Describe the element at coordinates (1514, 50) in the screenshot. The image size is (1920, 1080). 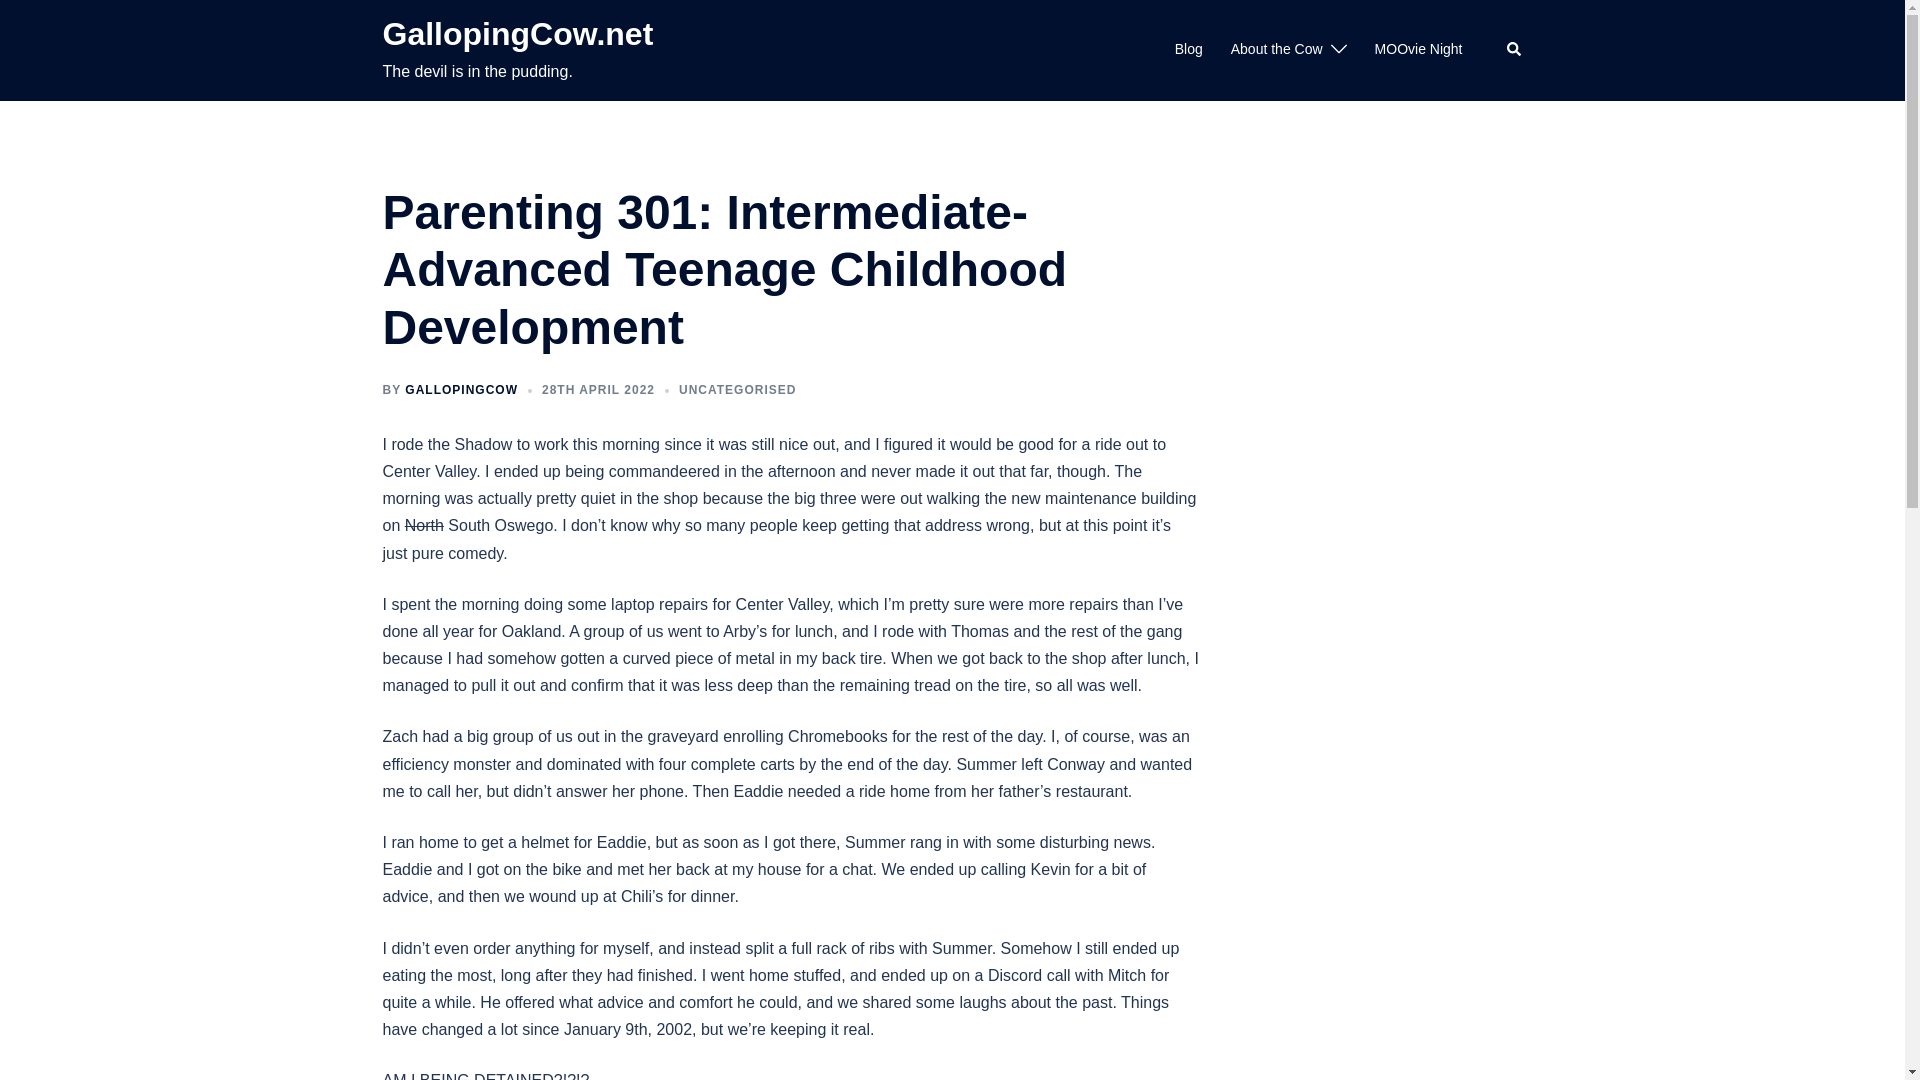
I see `Search` at that location.